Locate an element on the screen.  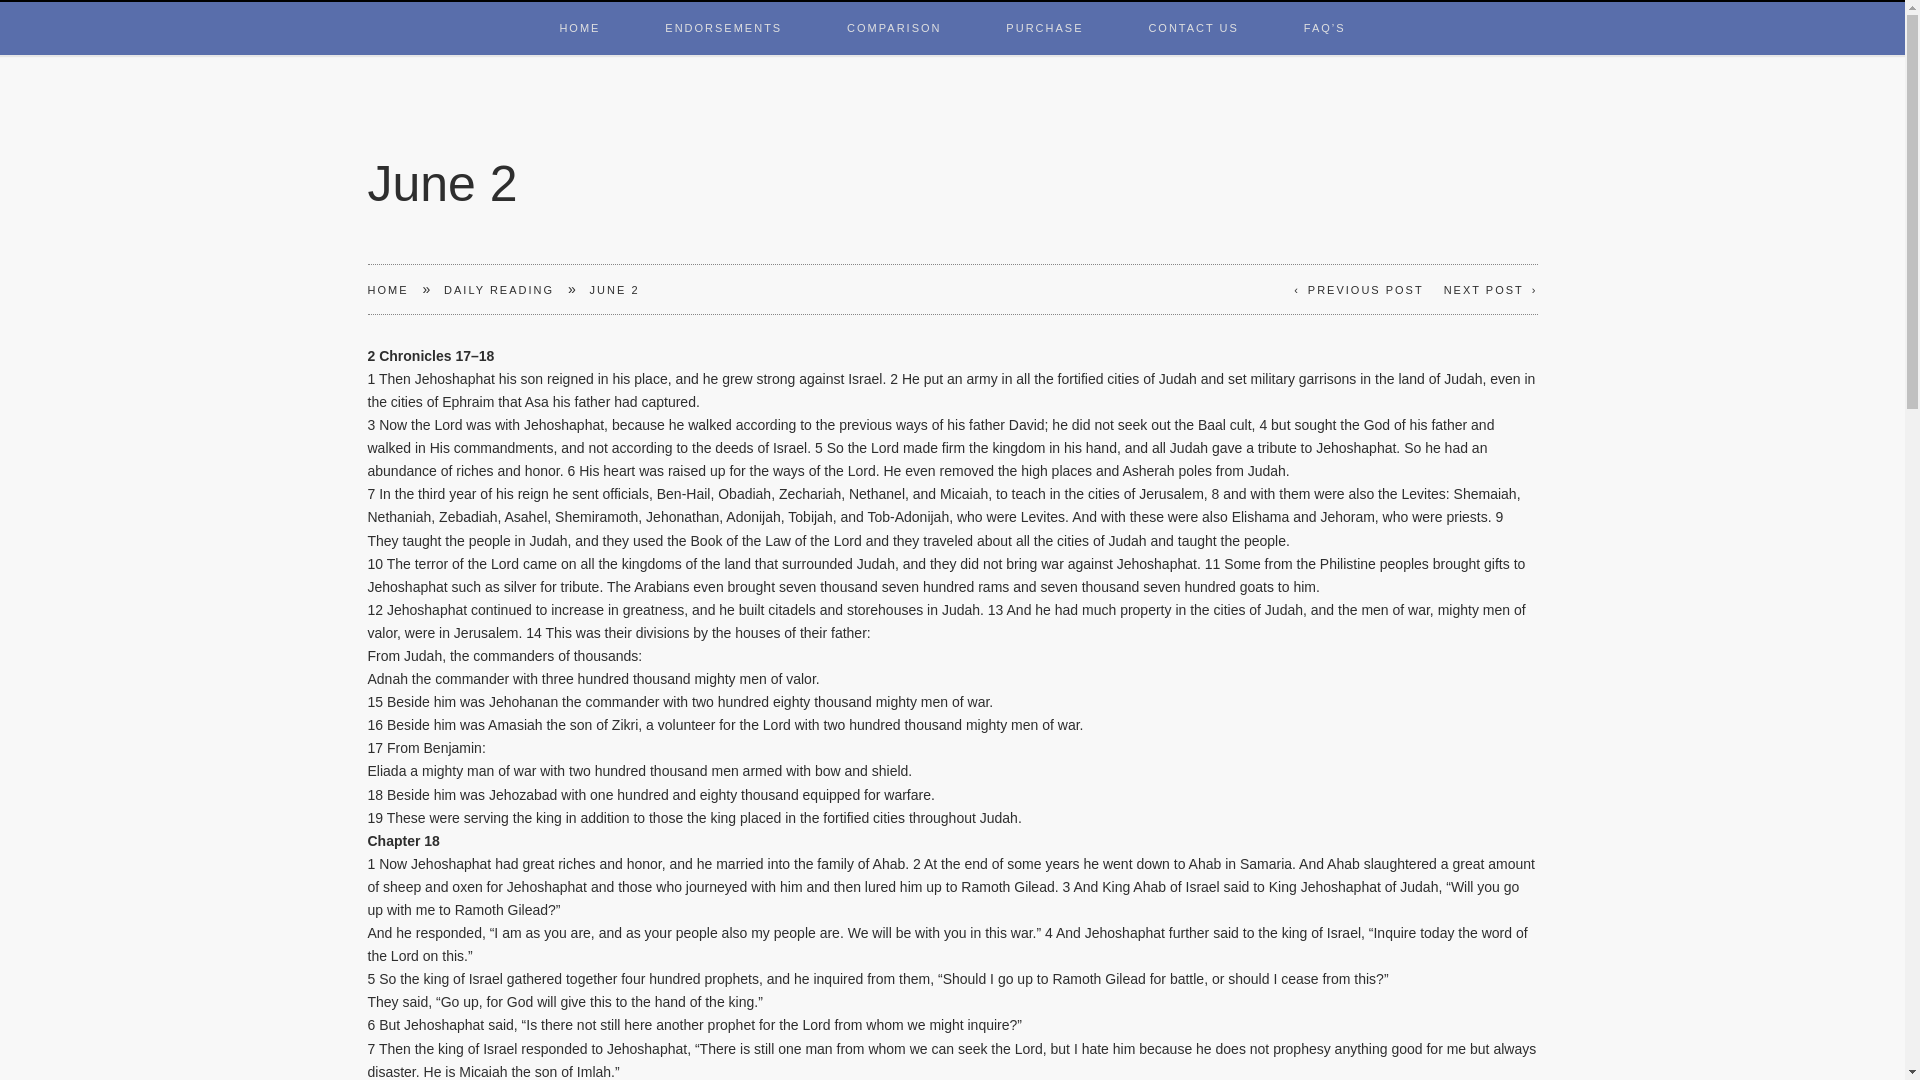
NEXT POST is located at coordinates (1490, 290).